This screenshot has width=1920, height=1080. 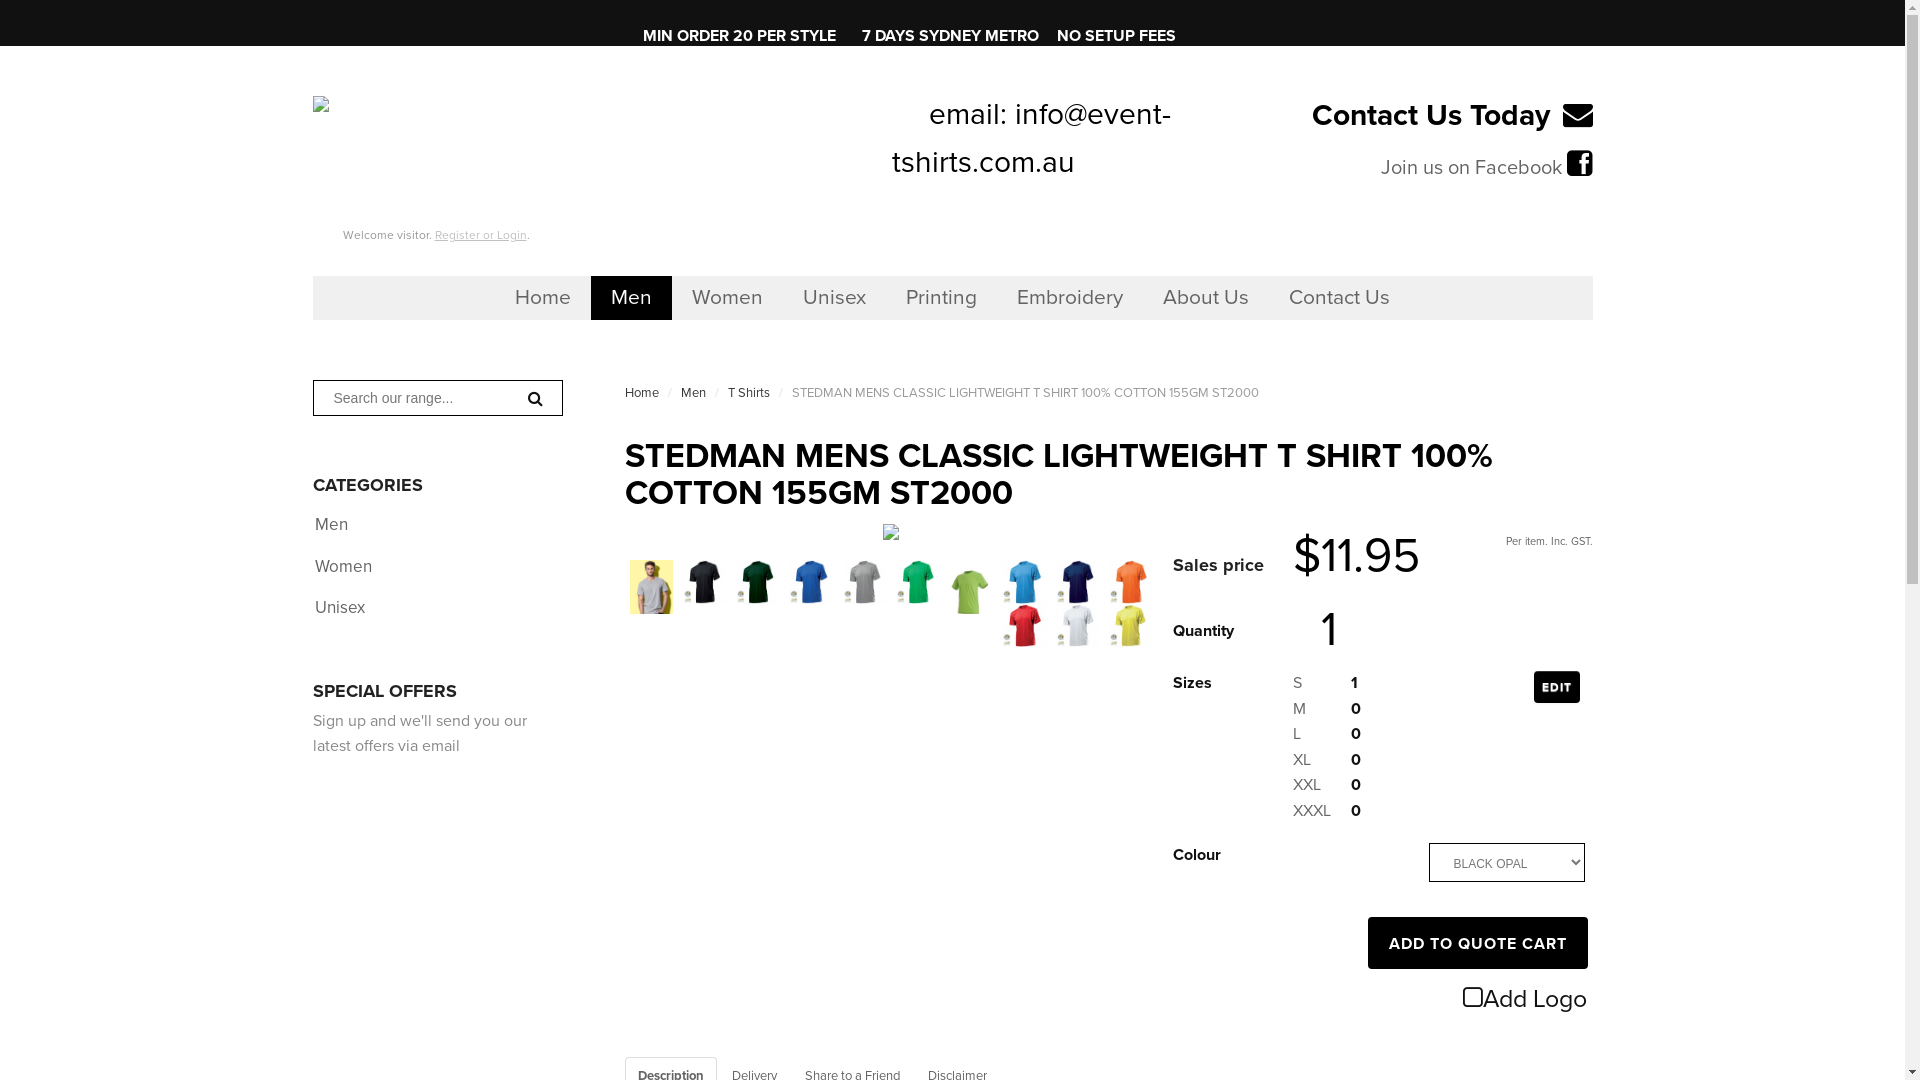 I want to click on Home, so click(x=642, y=392).